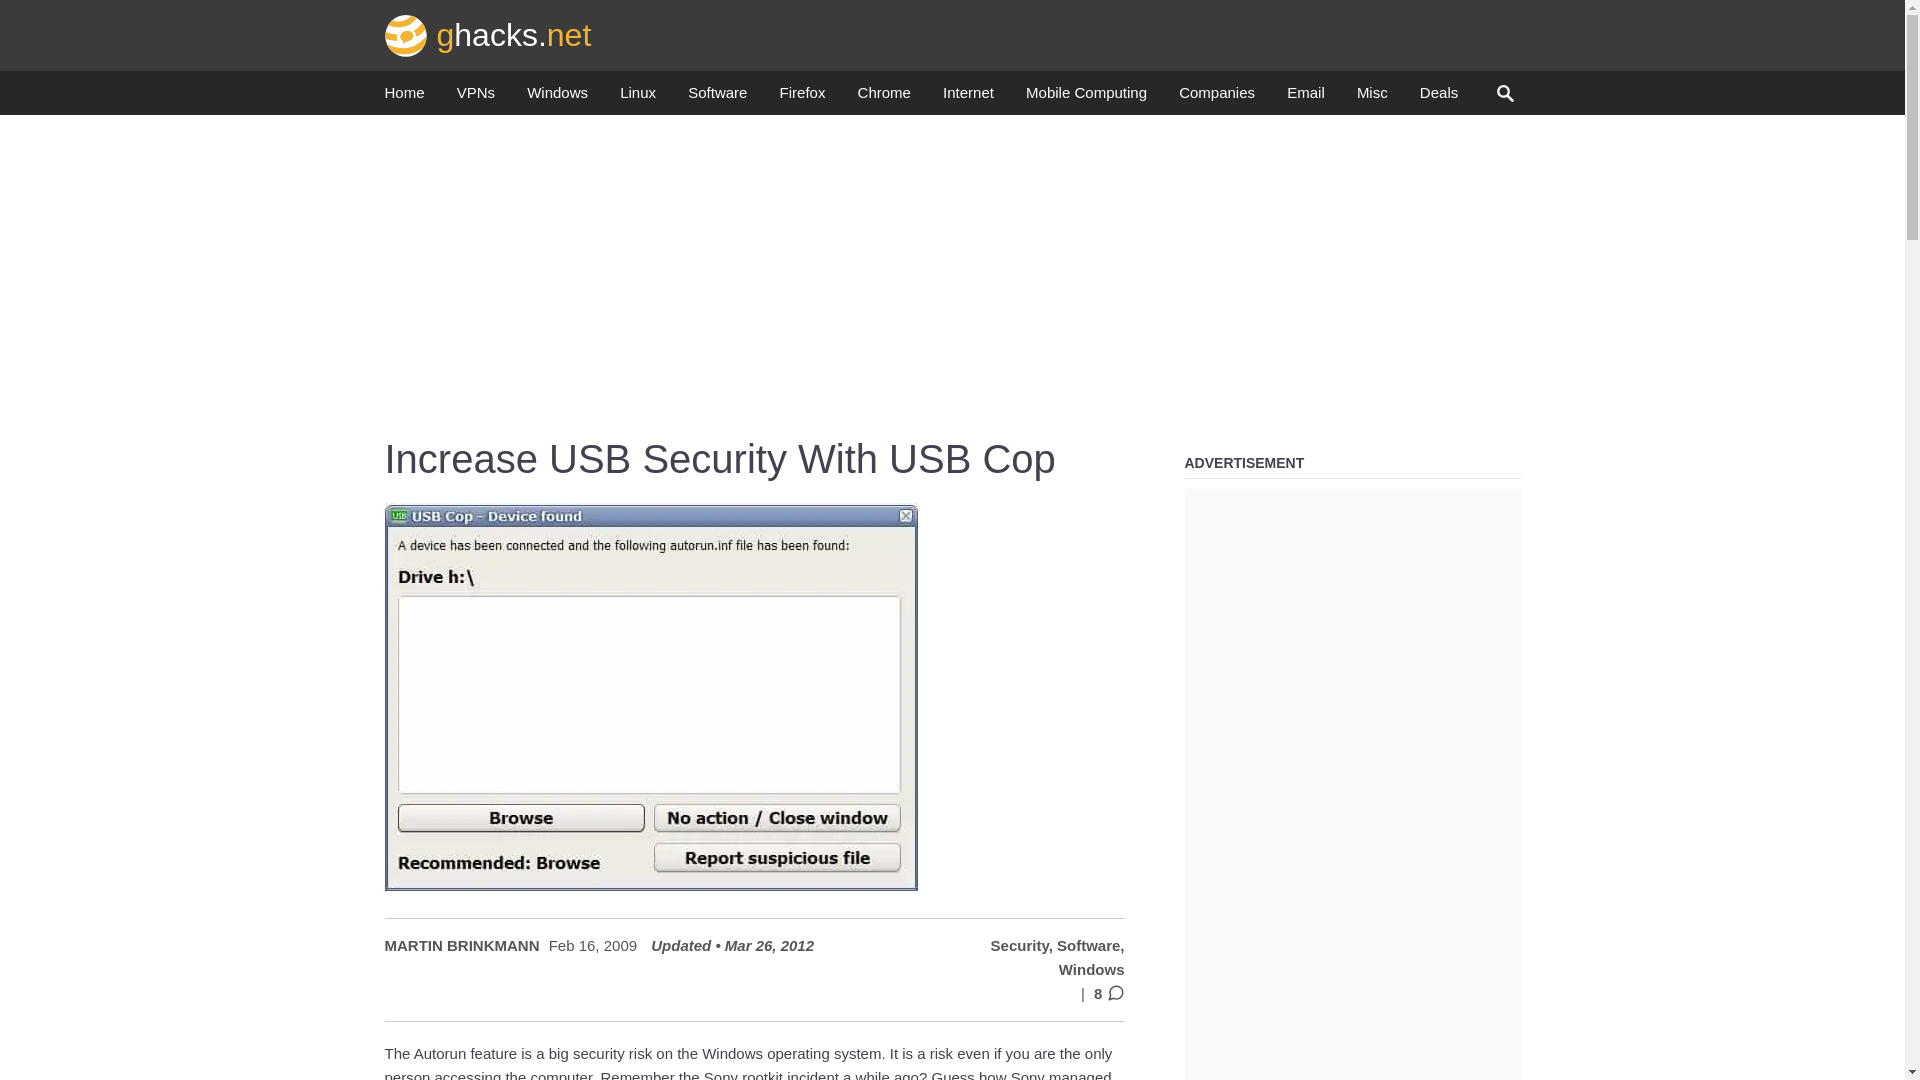 The width and height of the screenshot is (1920, 1080). What do you see at coordinates (476, 98) in the screenshot?
I see `VPNs` at bounding box center [476, 98].